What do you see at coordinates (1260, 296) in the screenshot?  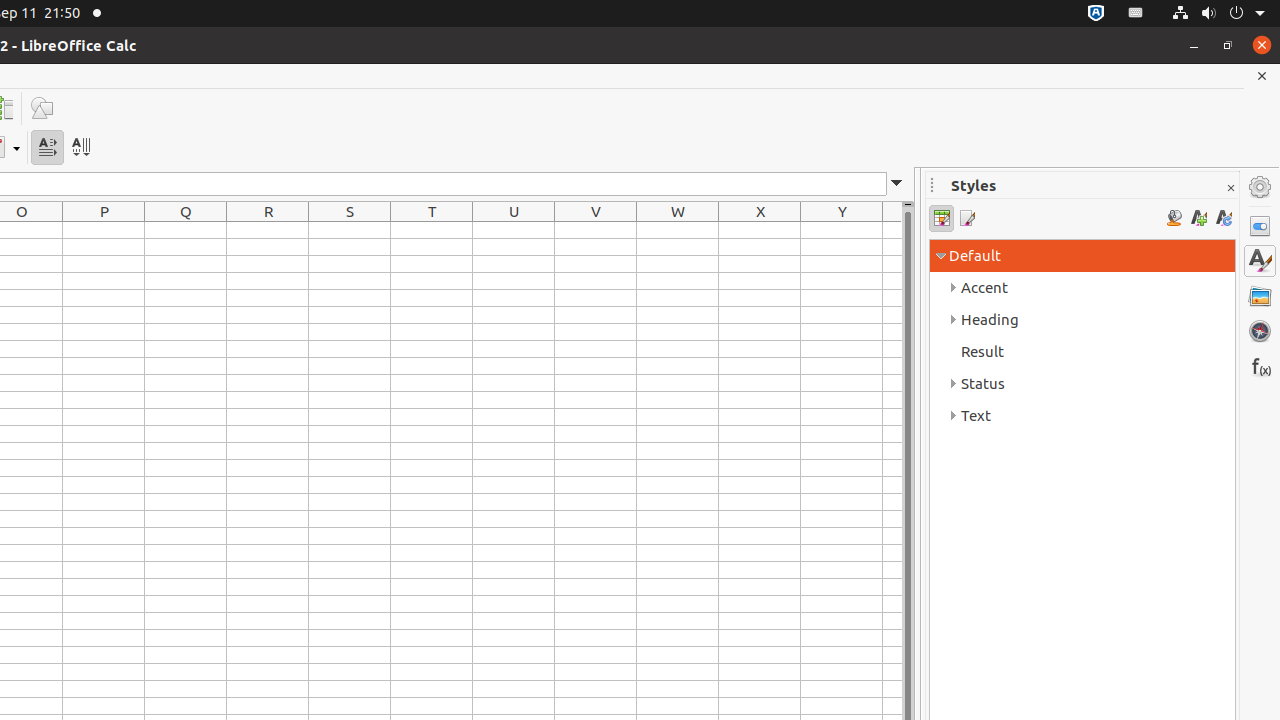 I see `Gallery` at bounding box center [1260, 296].